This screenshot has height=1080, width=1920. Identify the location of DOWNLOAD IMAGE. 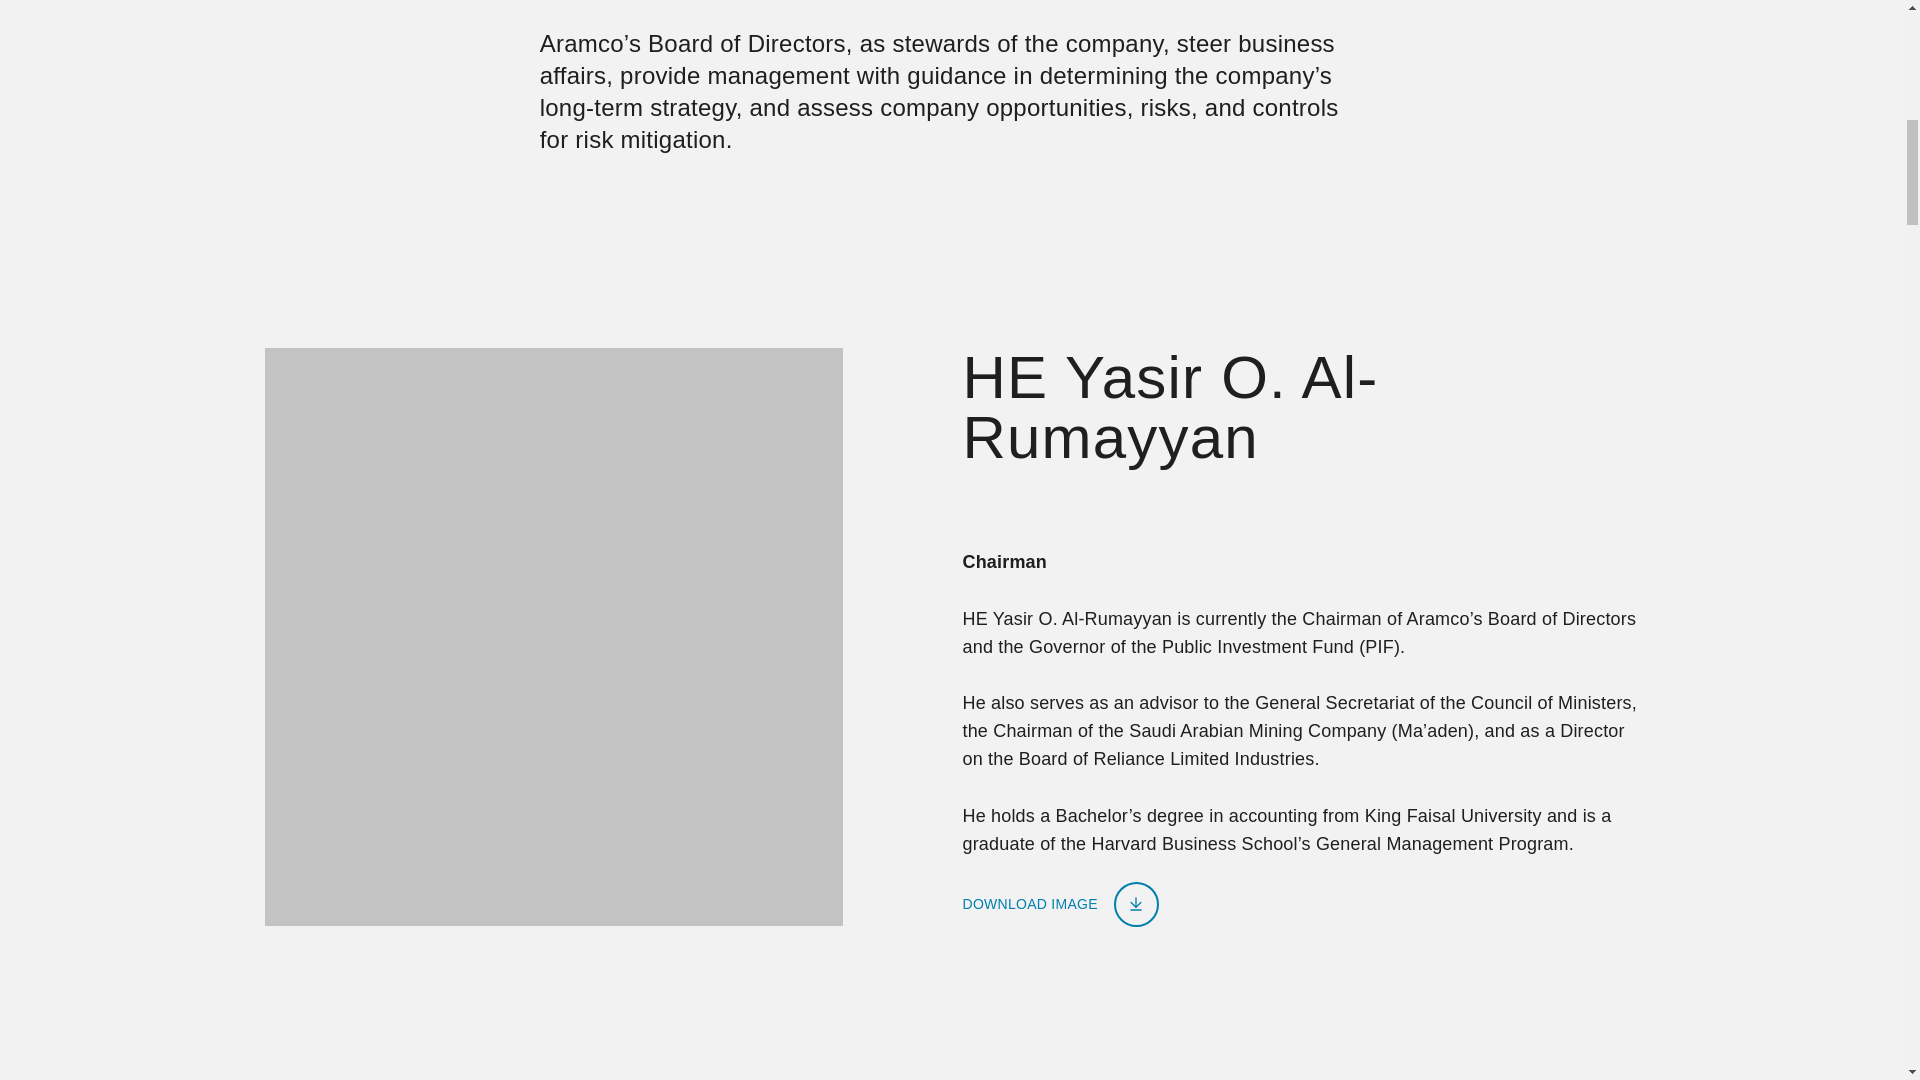
(1059, 904).